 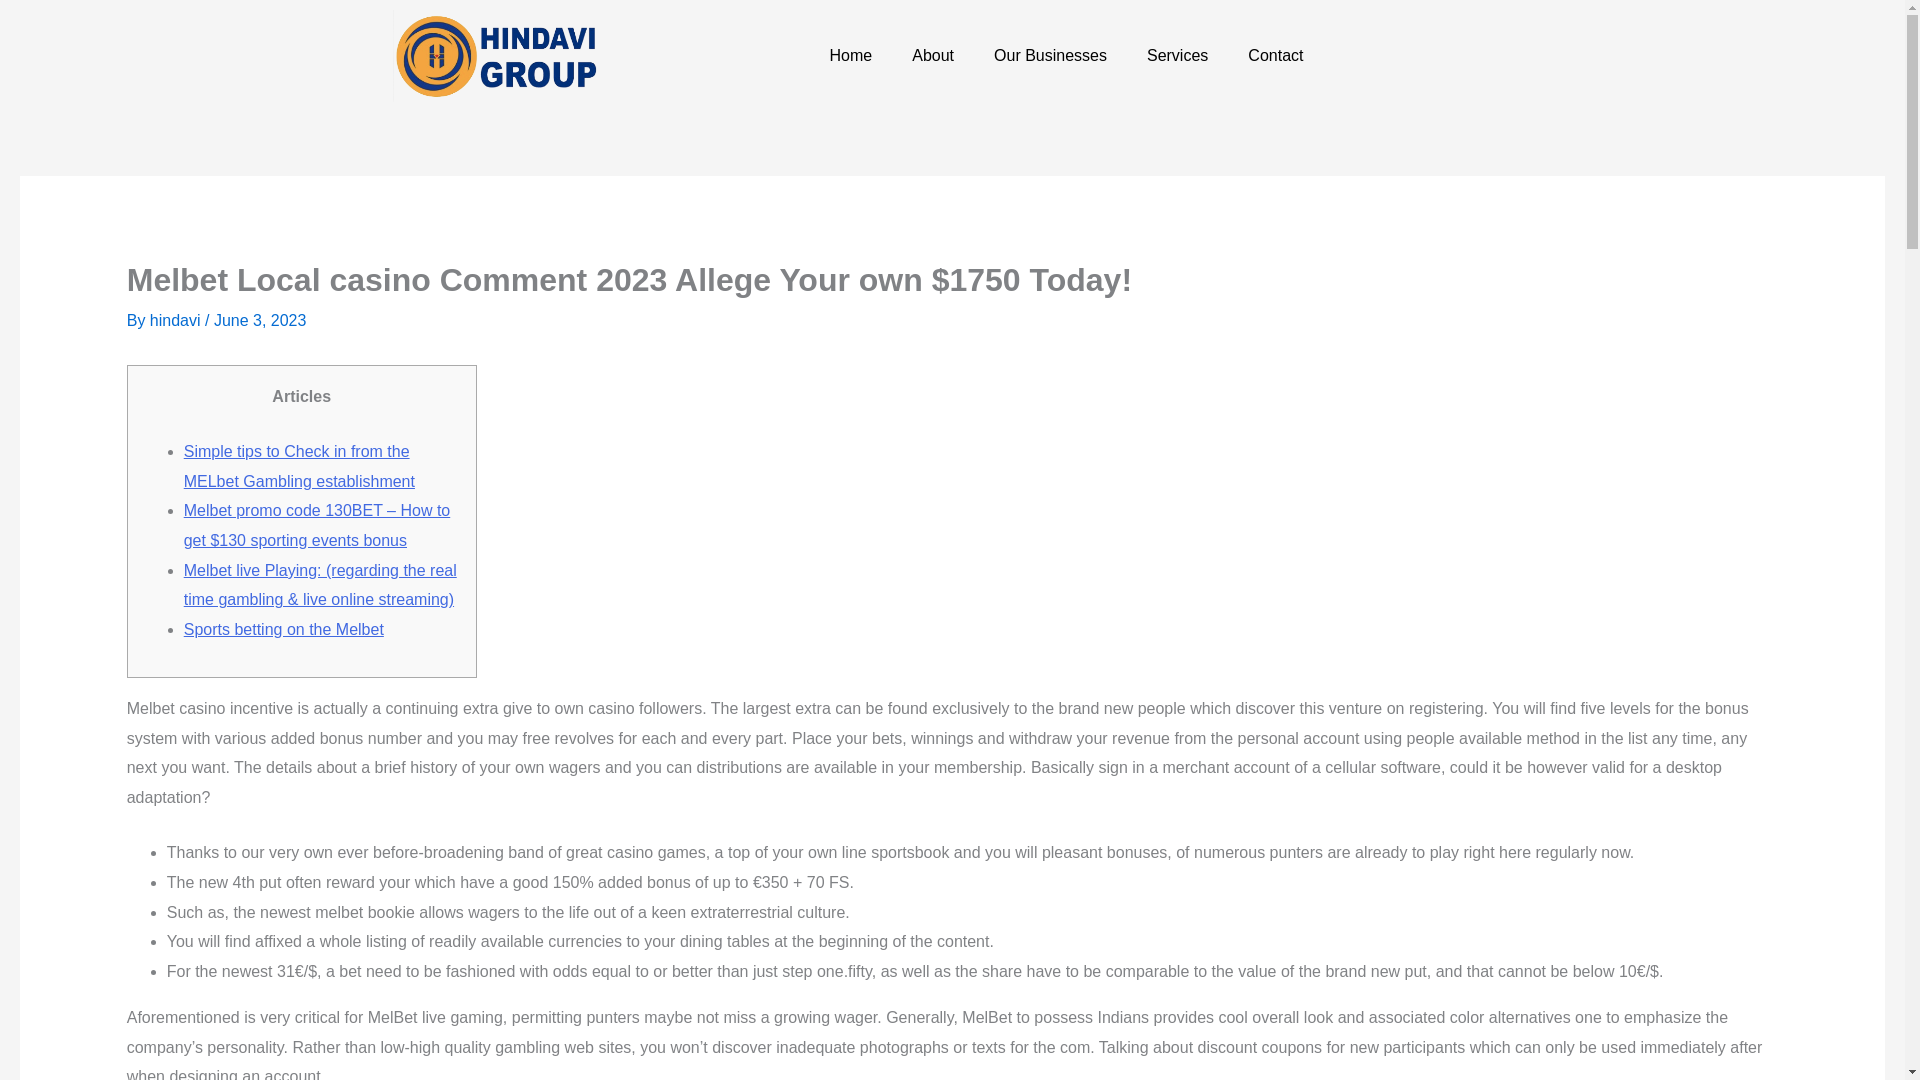 What do you see at coordinates (1050, 56) in the screenshot?
I see `Our Businesses` at bounding box center [1050, 56].